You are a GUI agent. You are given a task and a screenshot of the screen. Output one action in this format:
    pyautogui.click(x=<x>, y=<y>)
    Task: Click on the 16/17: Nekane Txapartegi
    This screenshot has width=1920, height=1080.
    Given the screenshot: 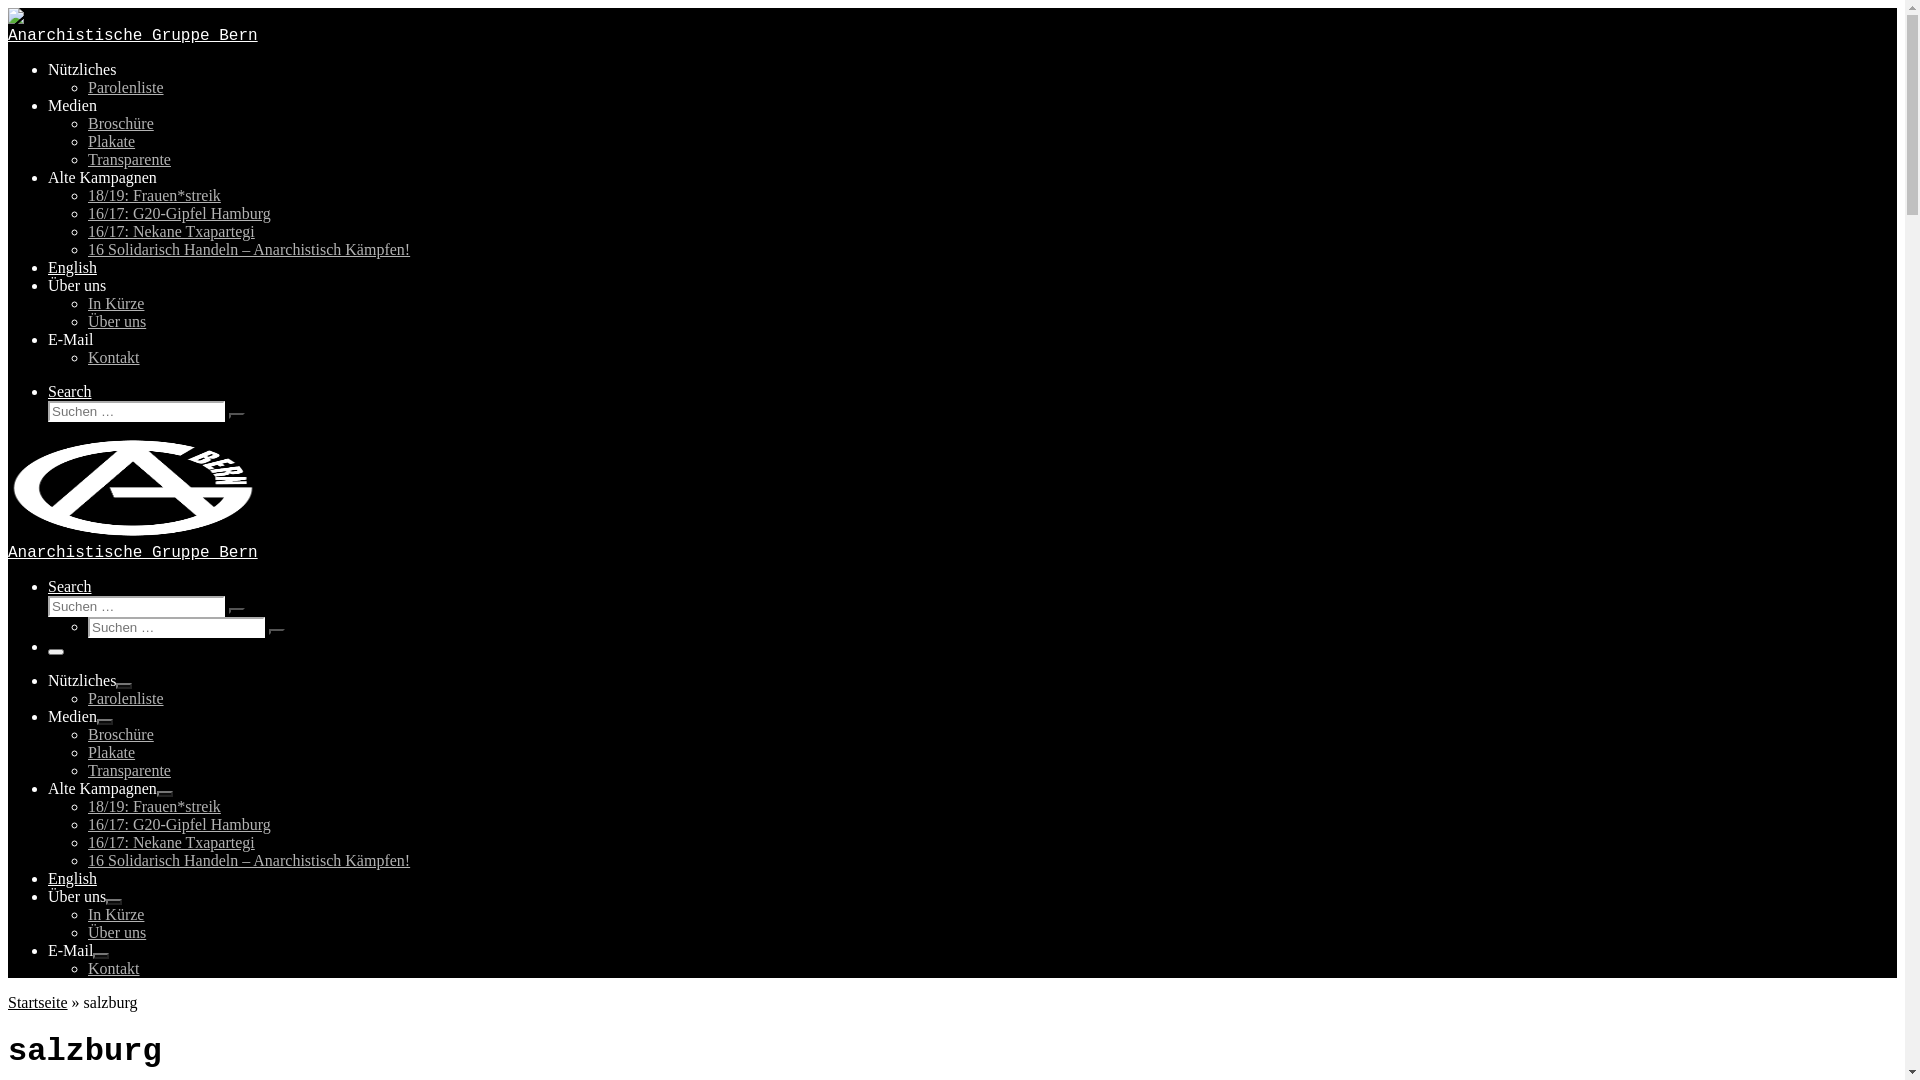 What is the action you would take?
    pyautogui.click(x=172, y=232)
    